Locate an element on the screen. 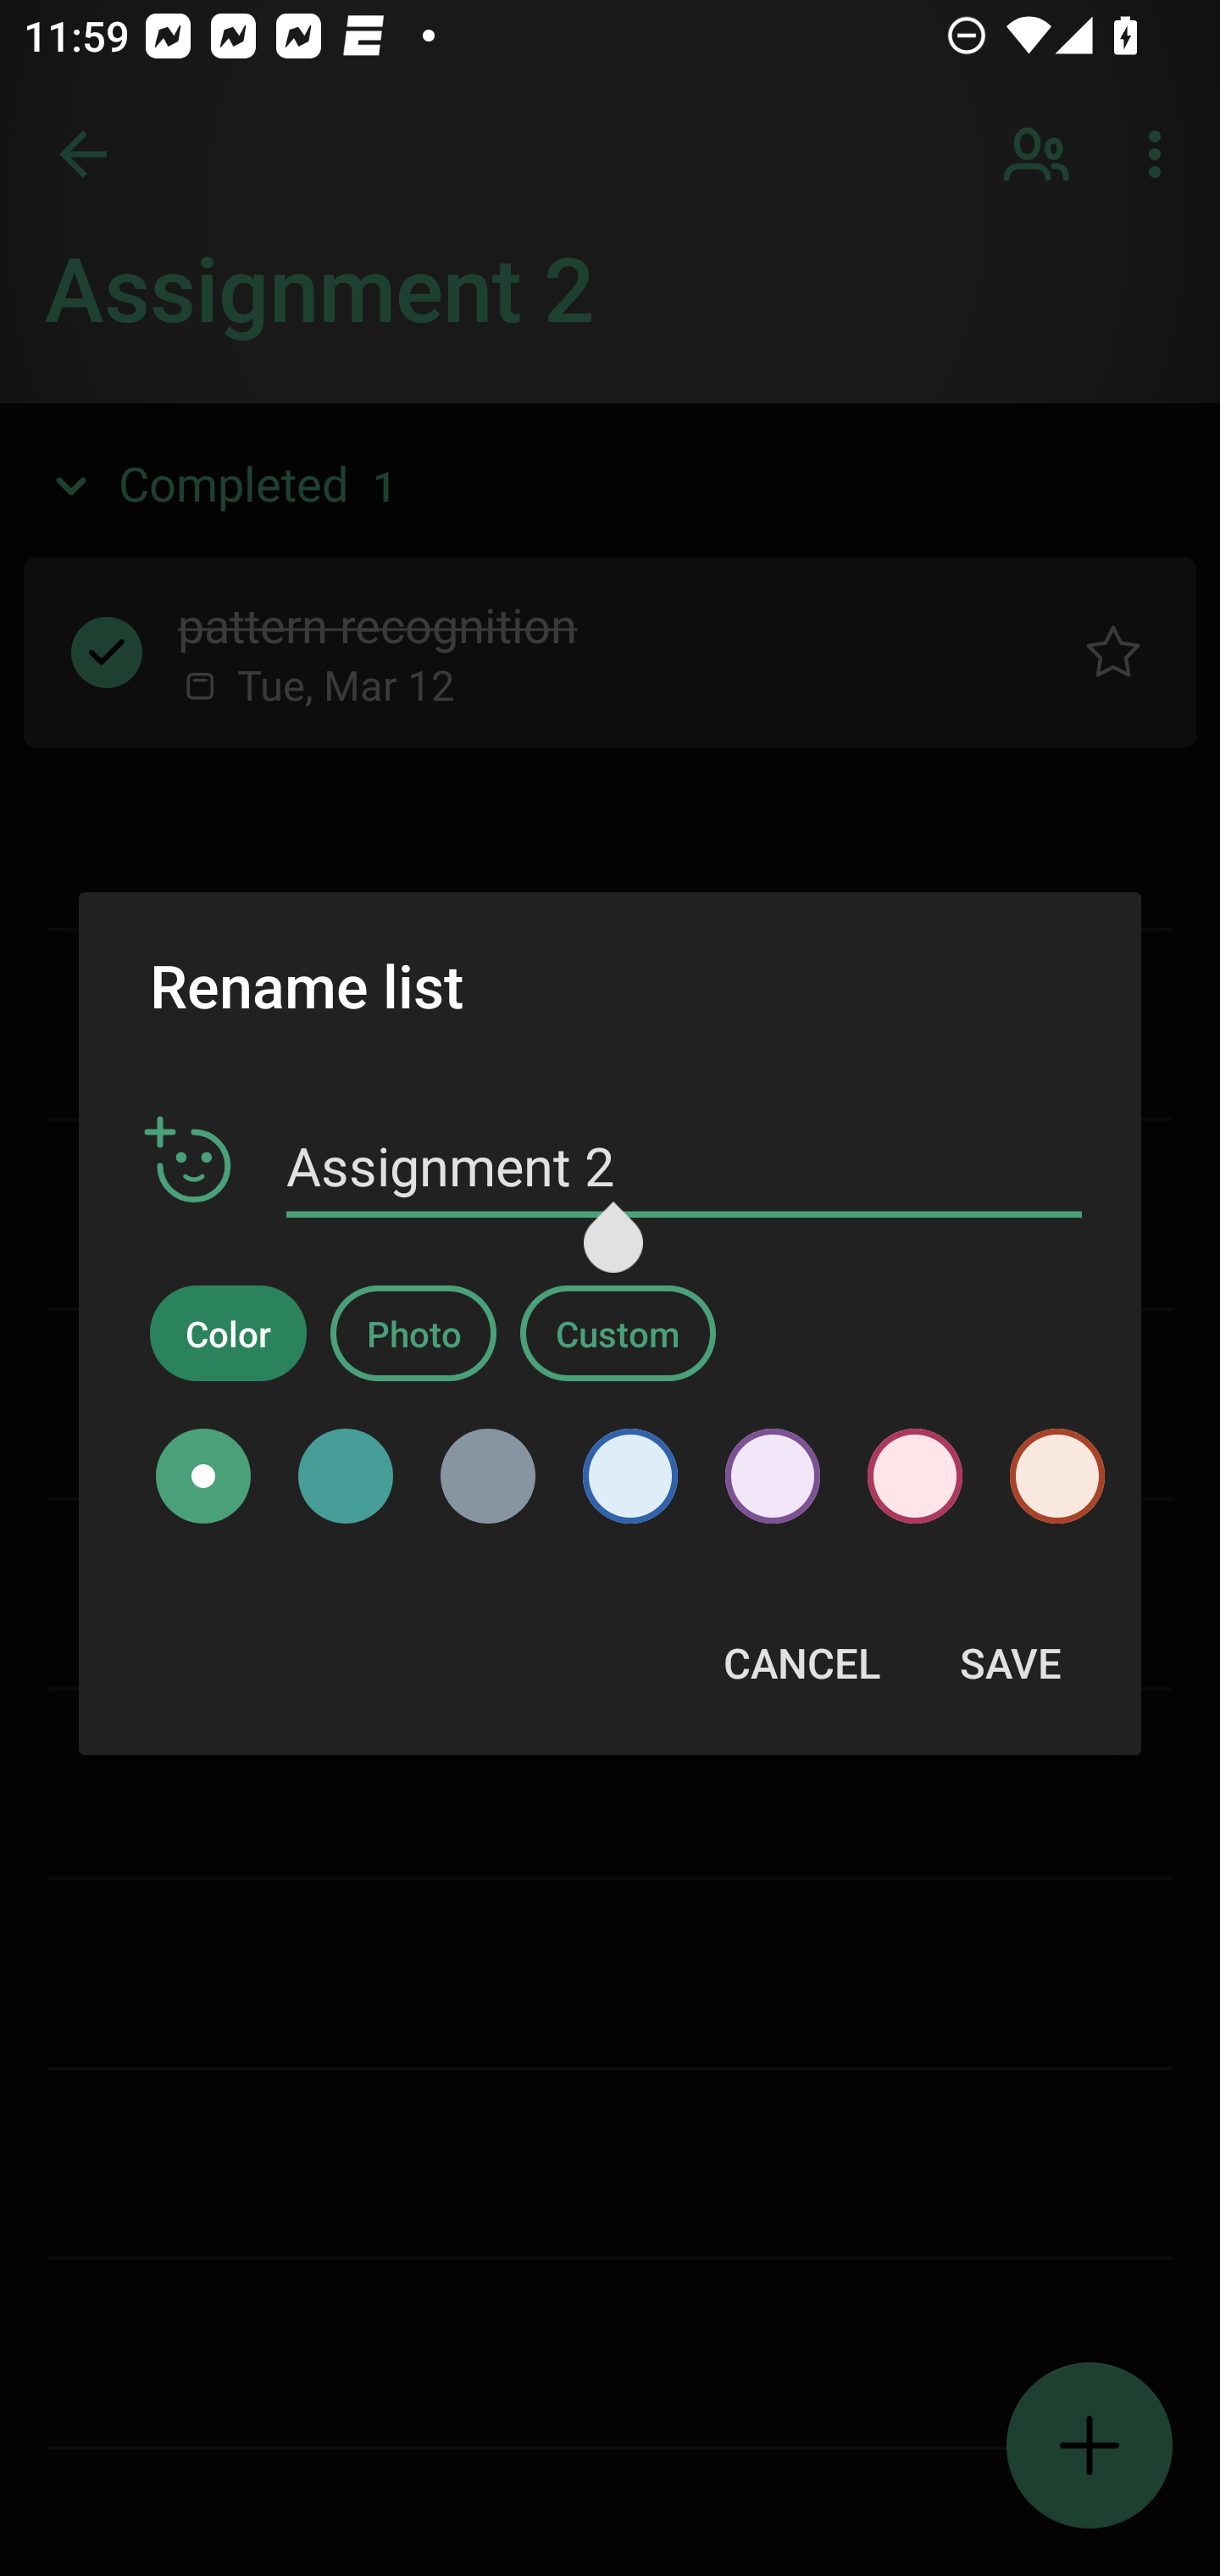  Color Color category is located at coordinates (228, 1332).